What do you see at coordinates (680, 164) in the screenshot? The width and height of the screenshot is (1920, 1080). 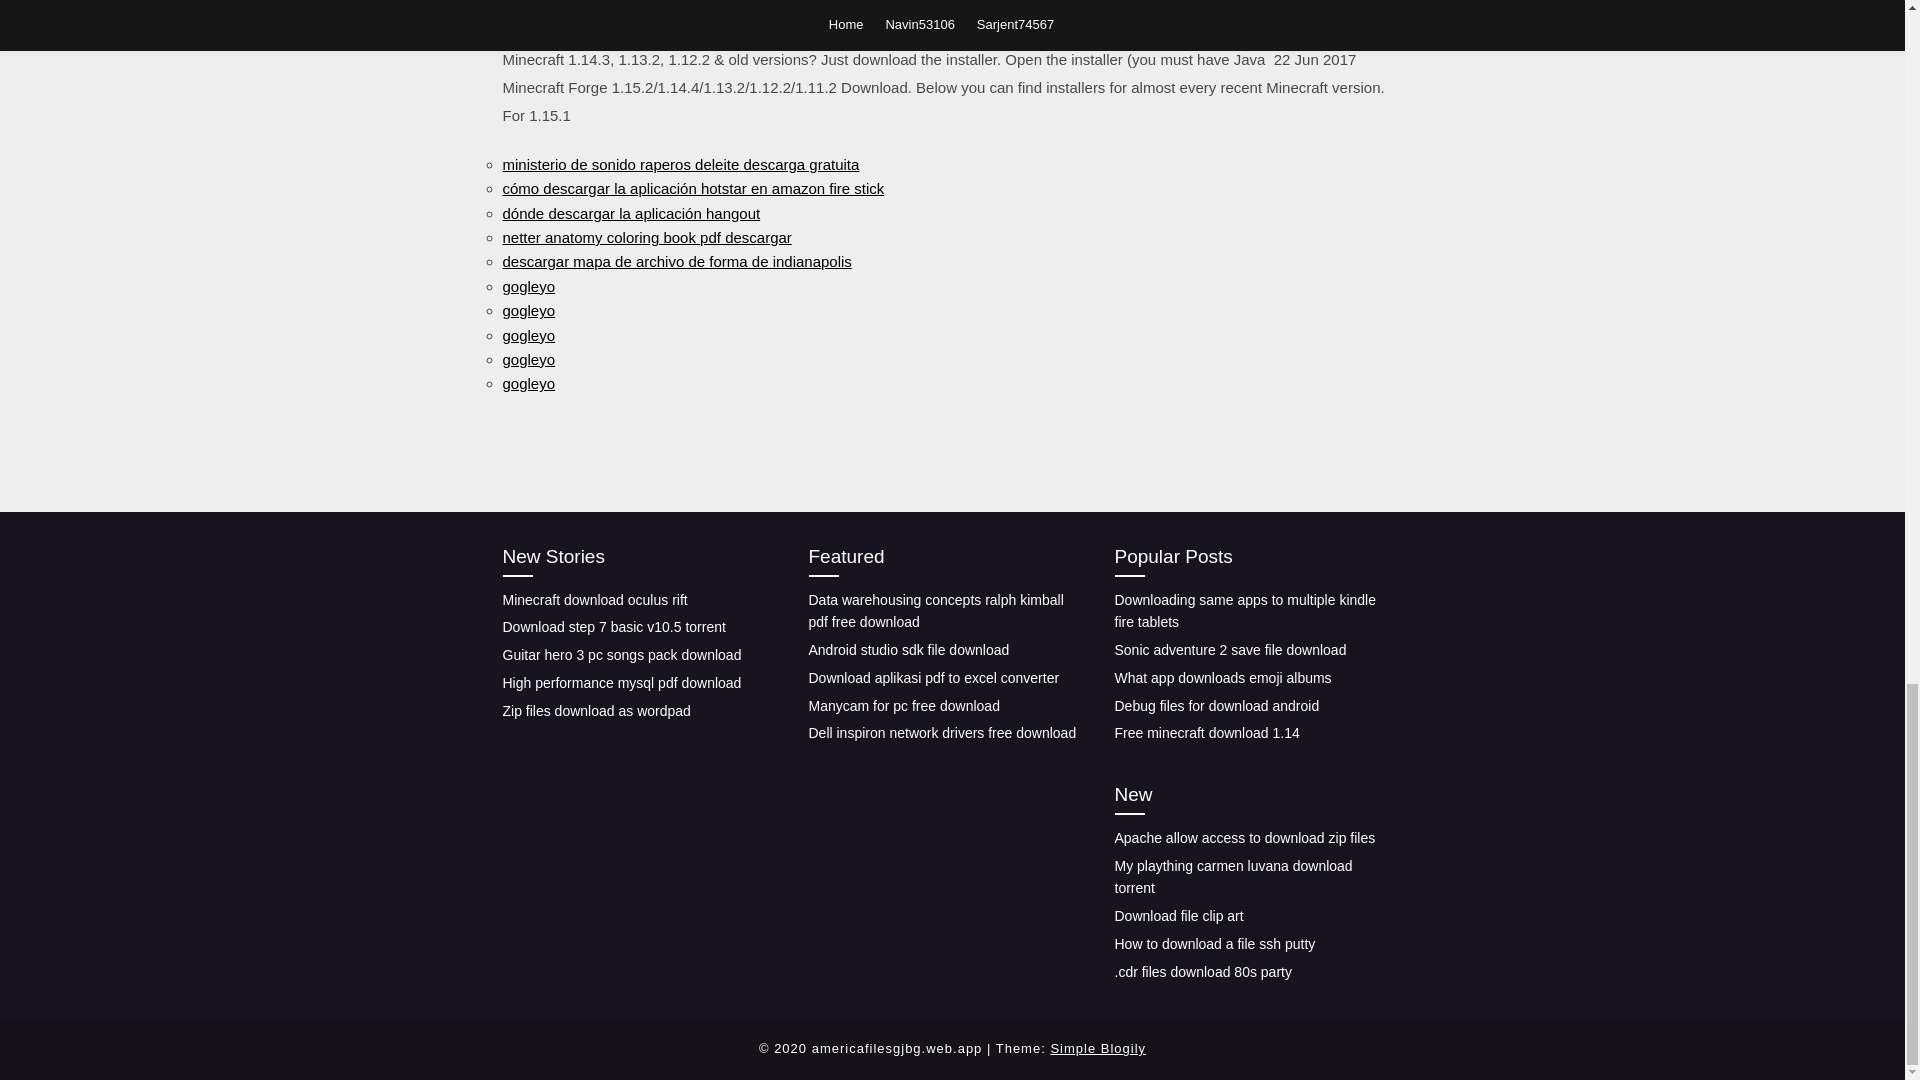 I see `ministerio de sonido raperos deleite descarga gratuita` at bounding box center [680, 164].